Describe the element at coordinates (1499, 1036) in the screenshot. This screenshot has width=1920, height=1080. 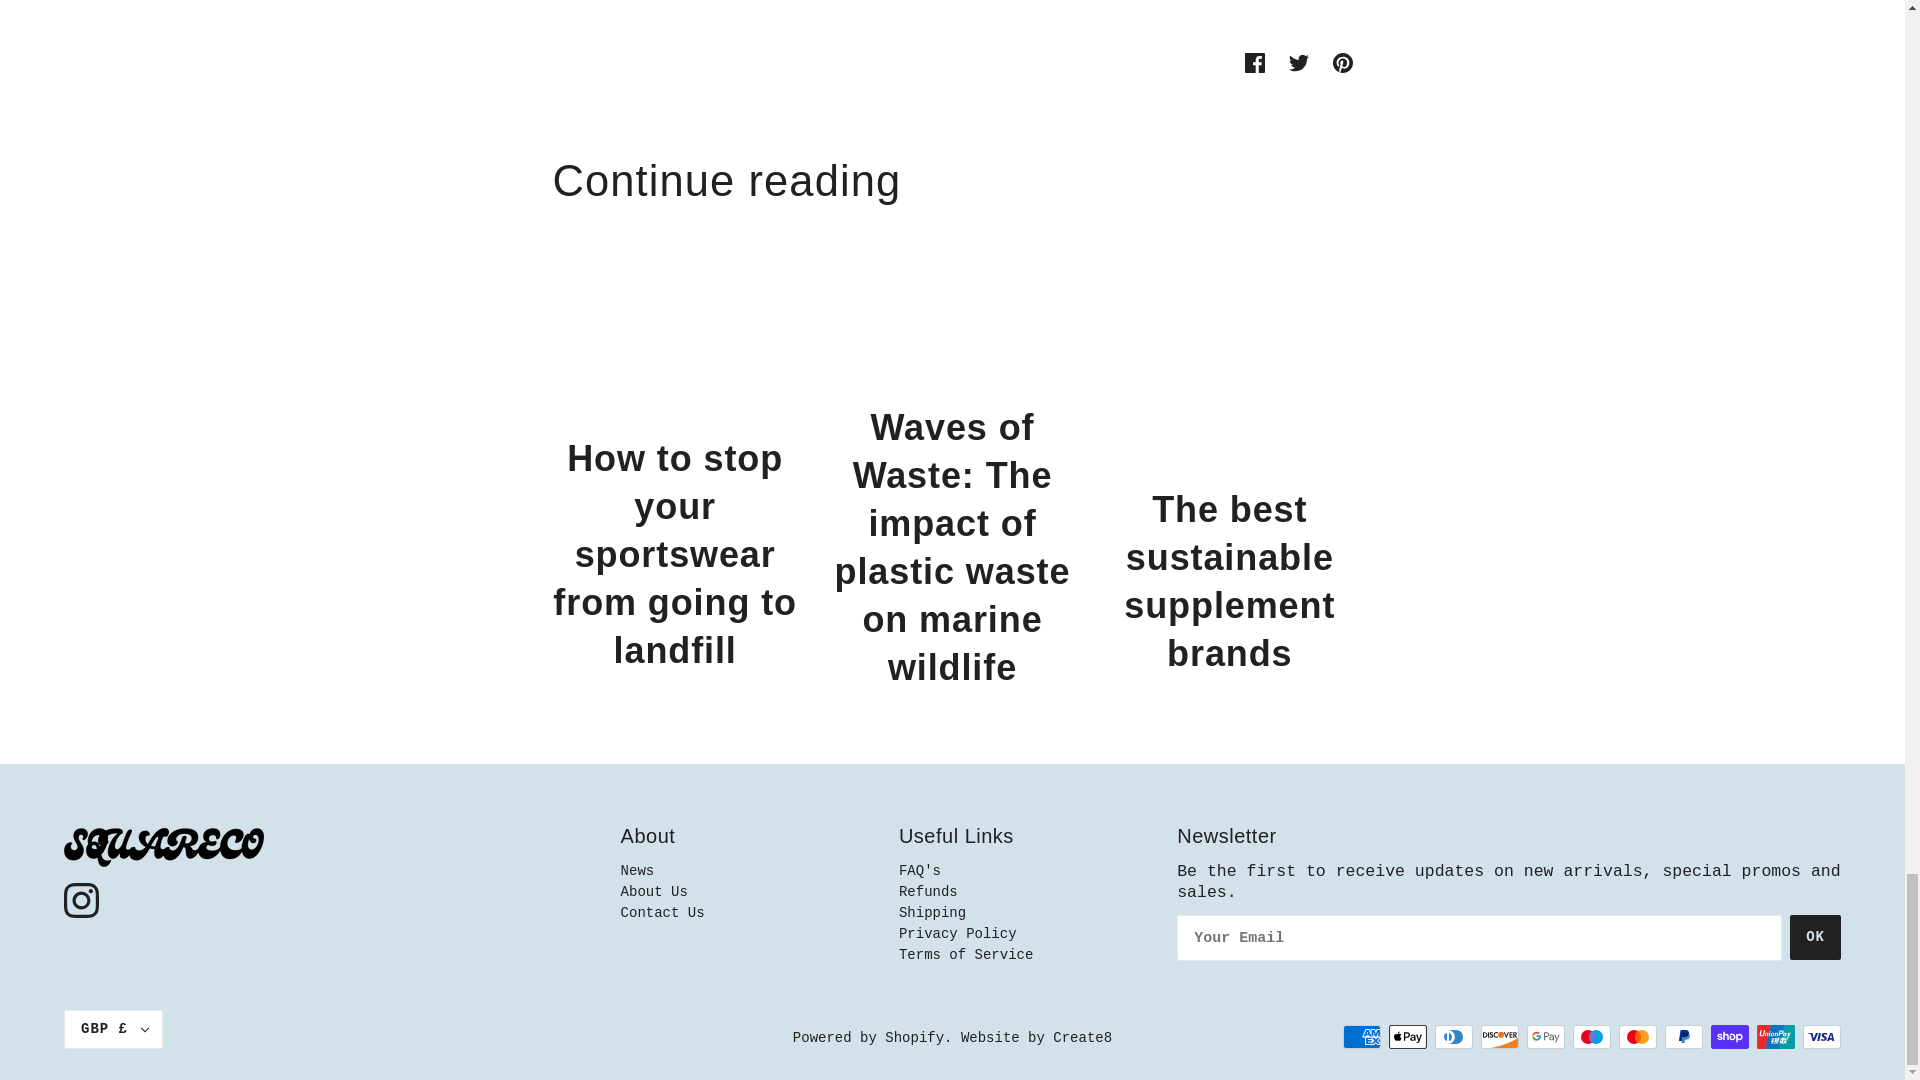
I see `Discover` at that location.